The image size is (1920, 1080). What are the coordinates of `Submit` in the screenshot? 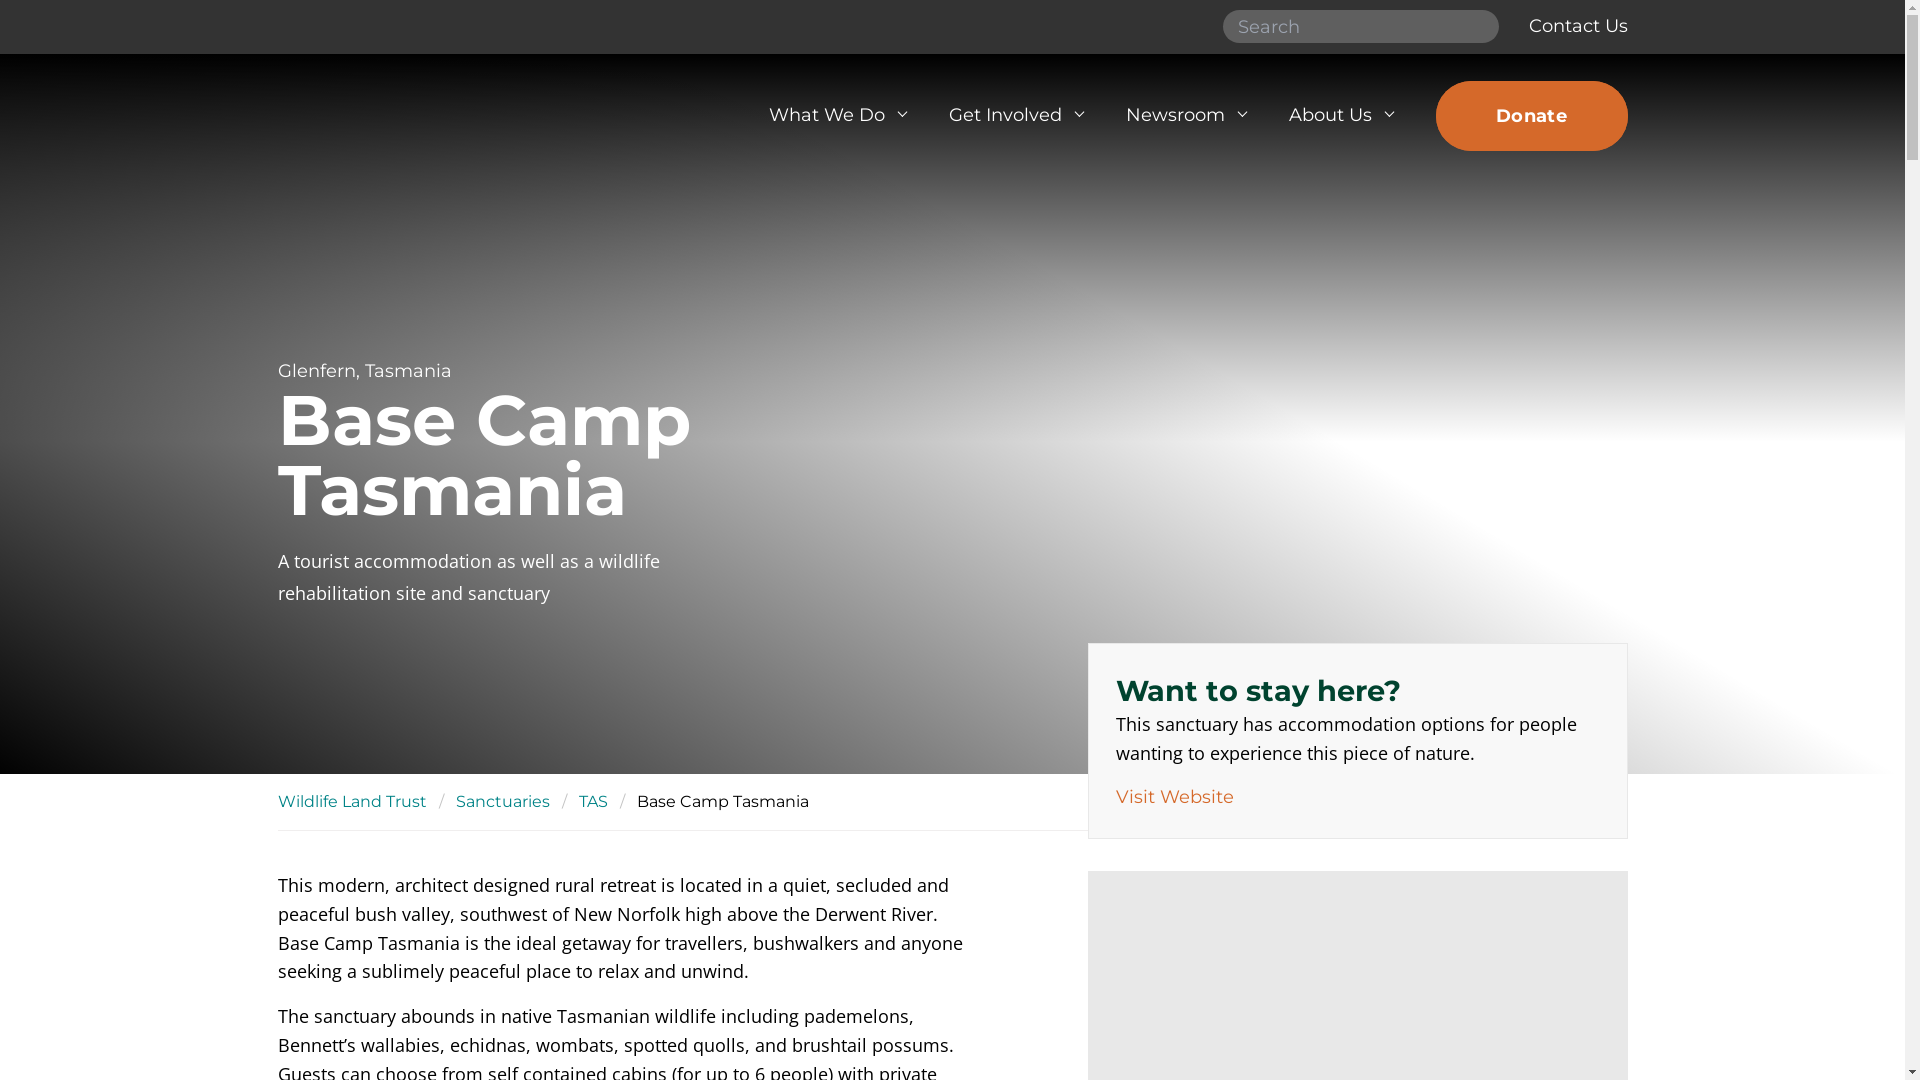 It's located at (1476, 26).